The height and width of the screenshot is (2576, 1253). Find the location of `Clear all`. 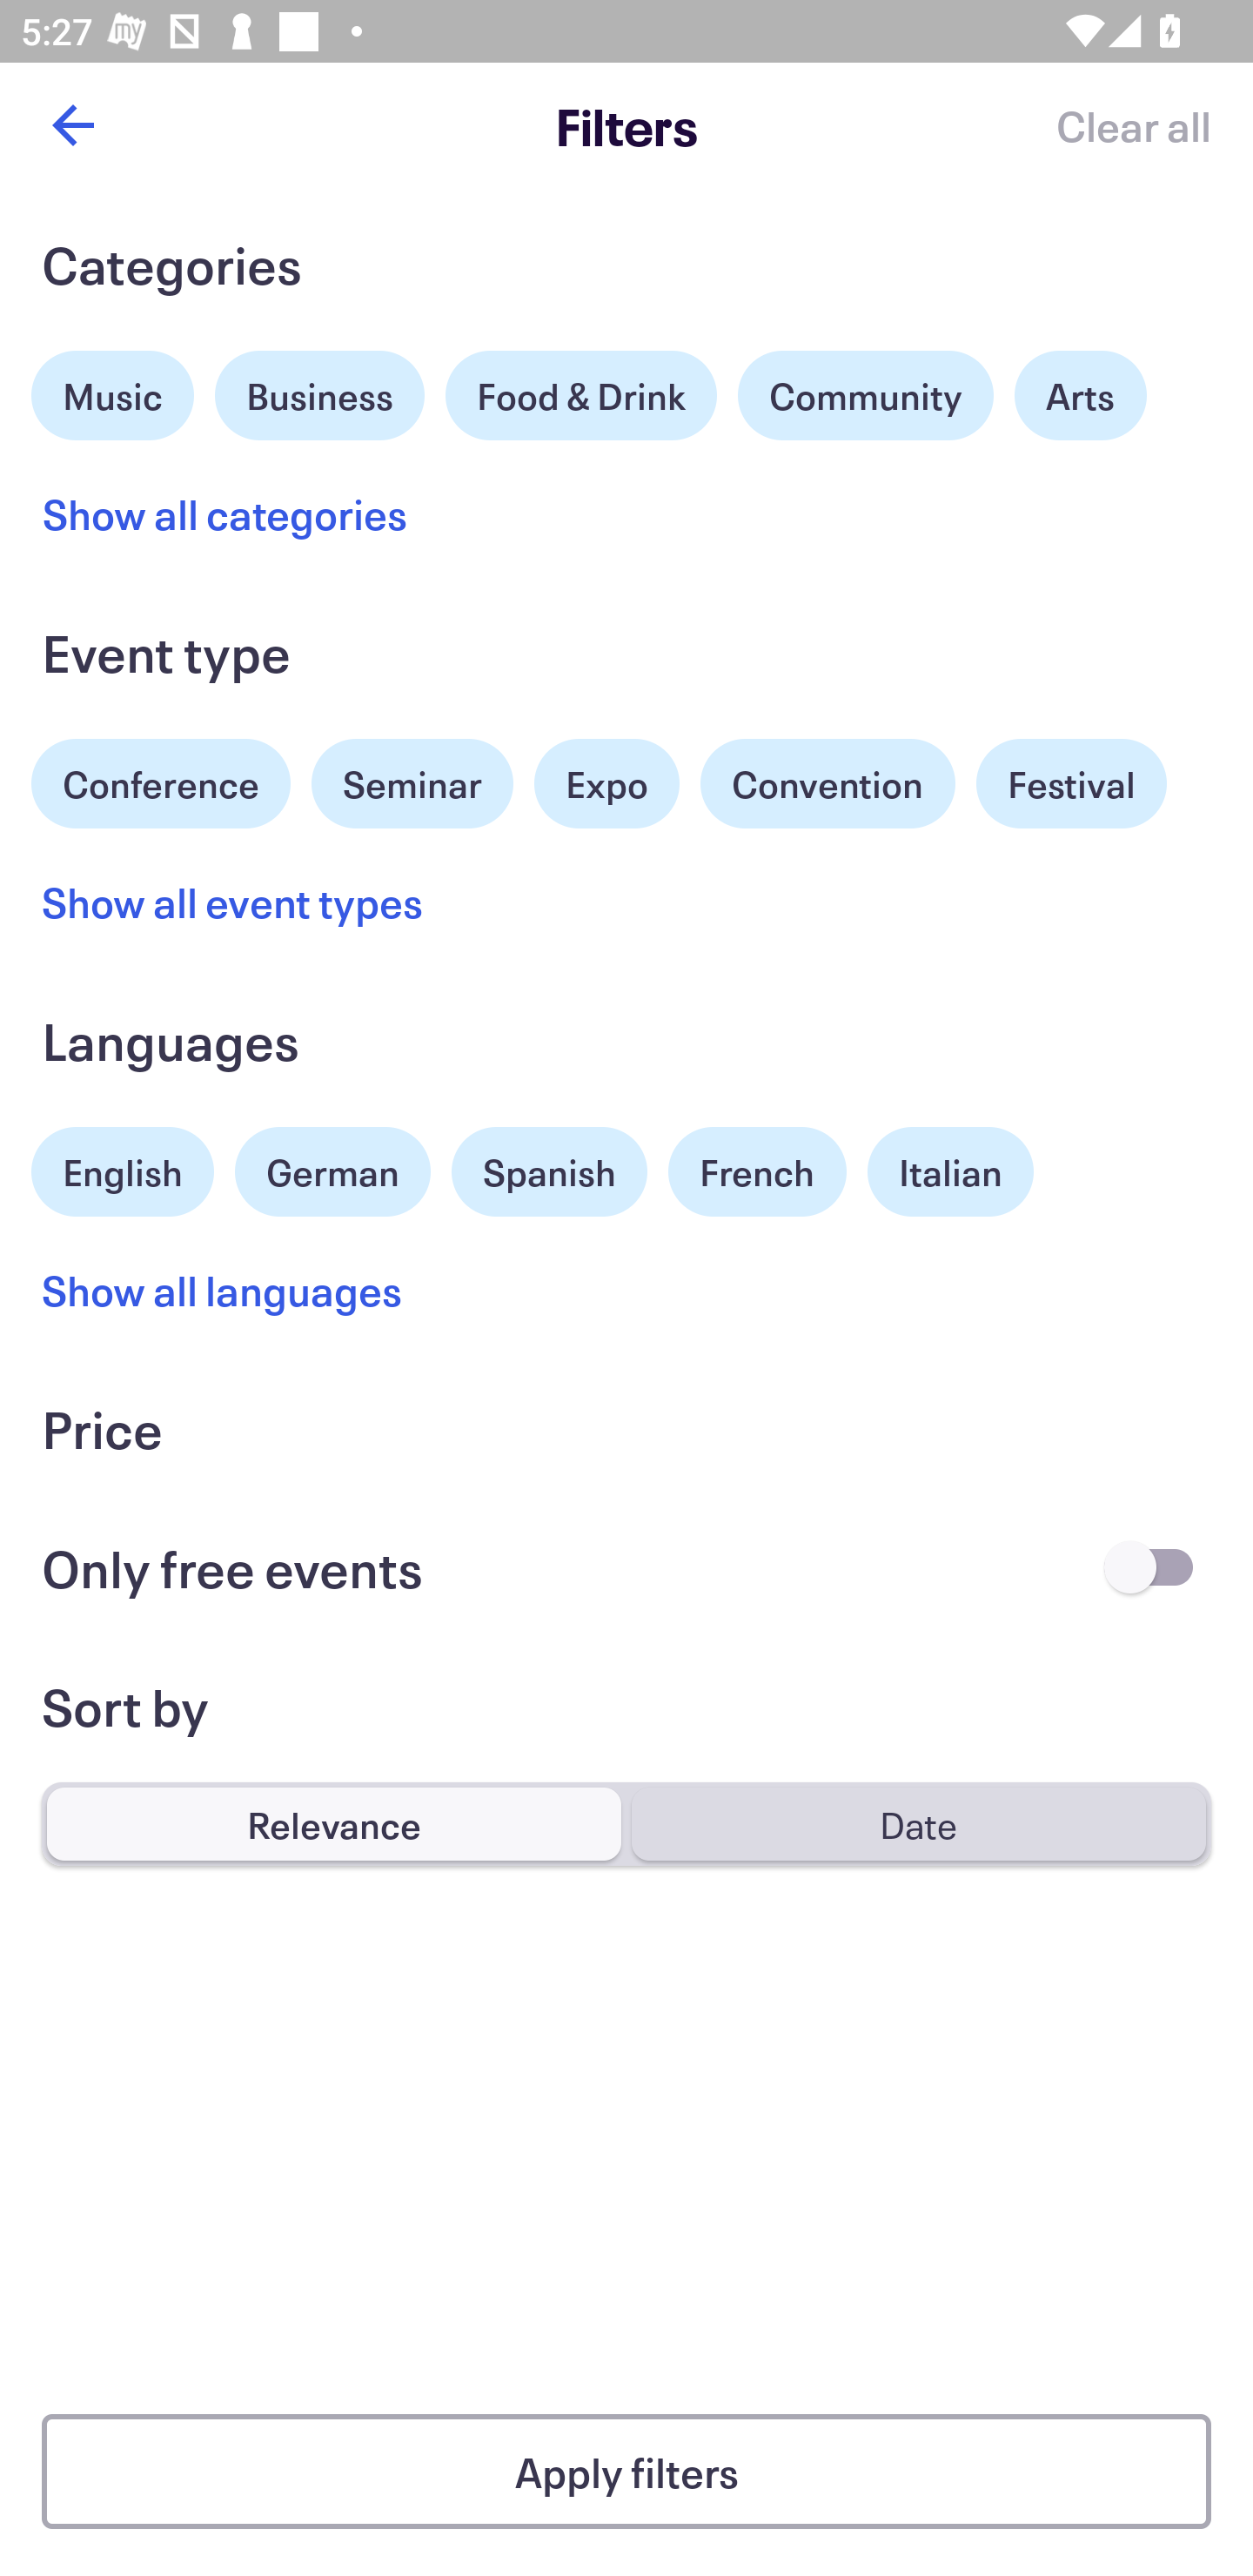

Clear all is located at coordinates (1133, 125).